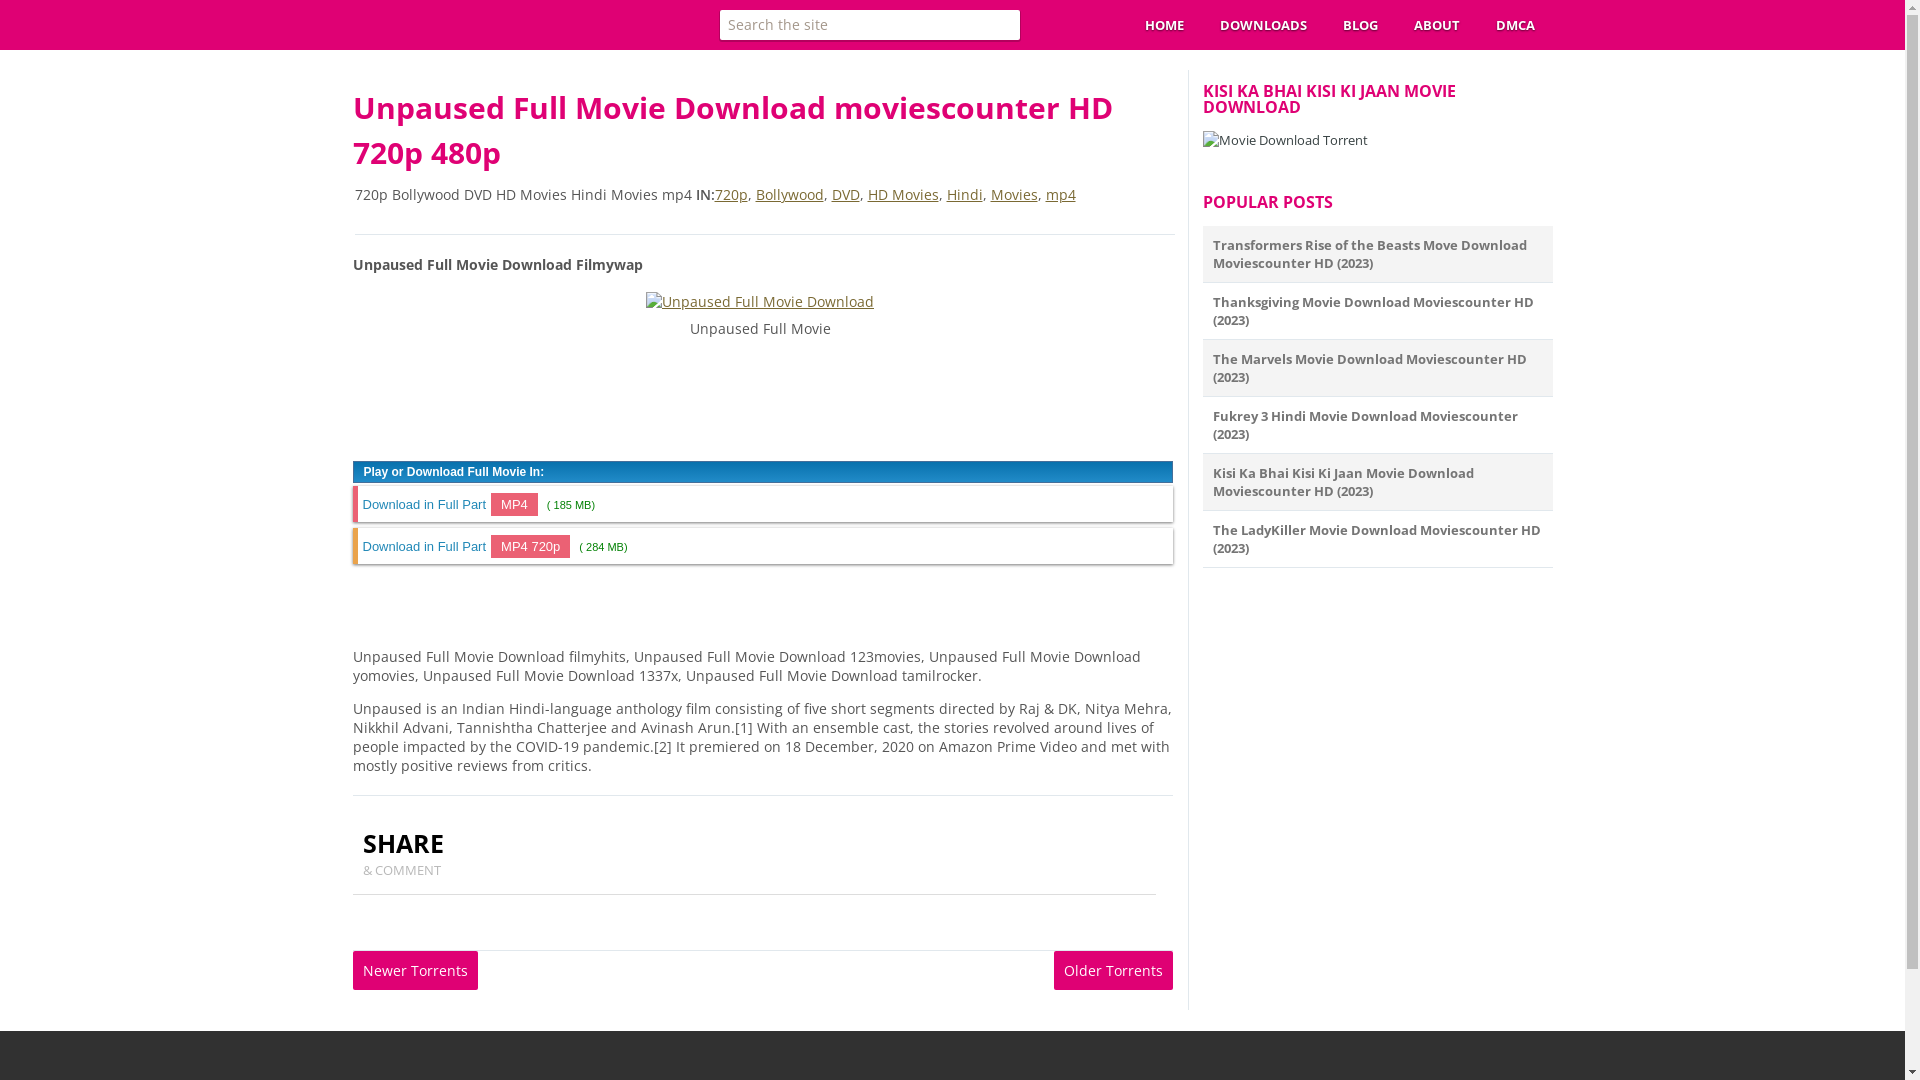 The width and height of the screenshot is (1920, 1080). What do you see at coordinates (1061, 194) in the screenshot?
I see `mp4` at bounding box center [1061, 194].